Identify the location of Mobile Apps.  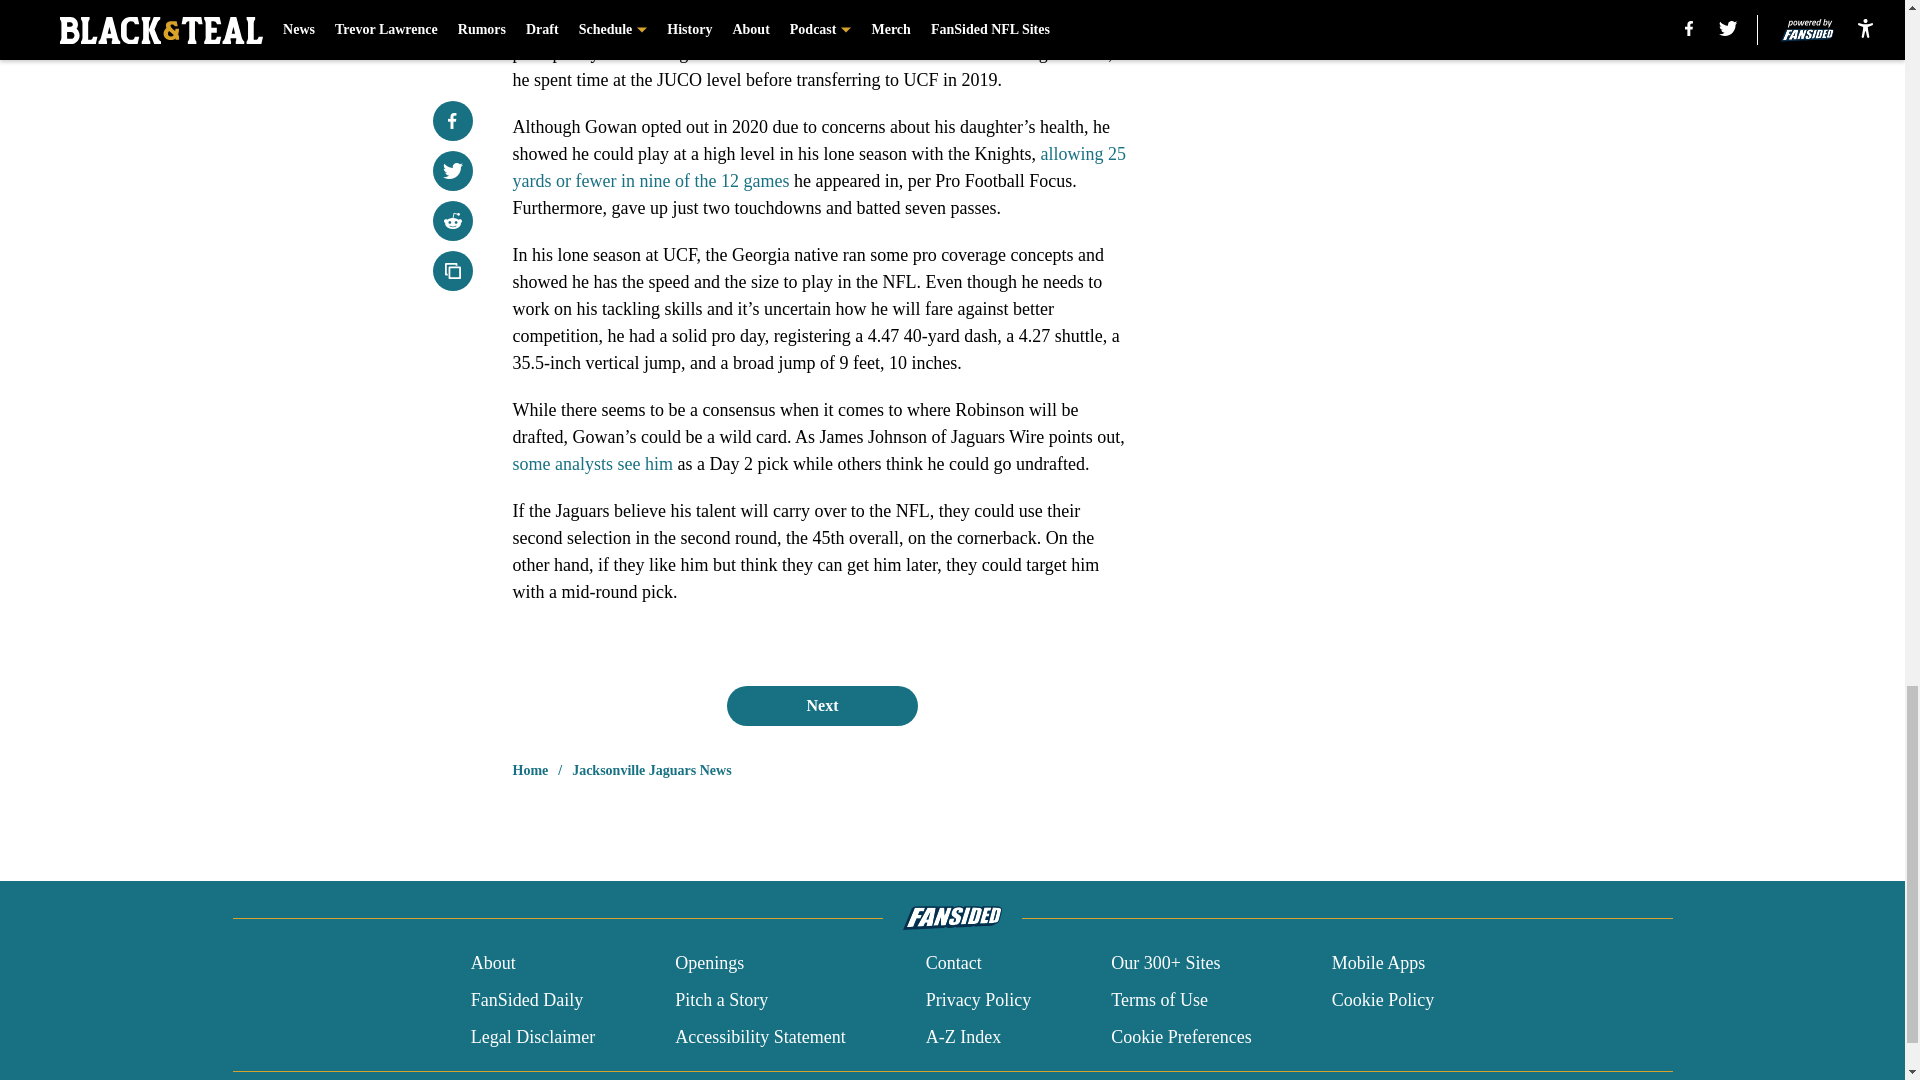
(1379, 964).